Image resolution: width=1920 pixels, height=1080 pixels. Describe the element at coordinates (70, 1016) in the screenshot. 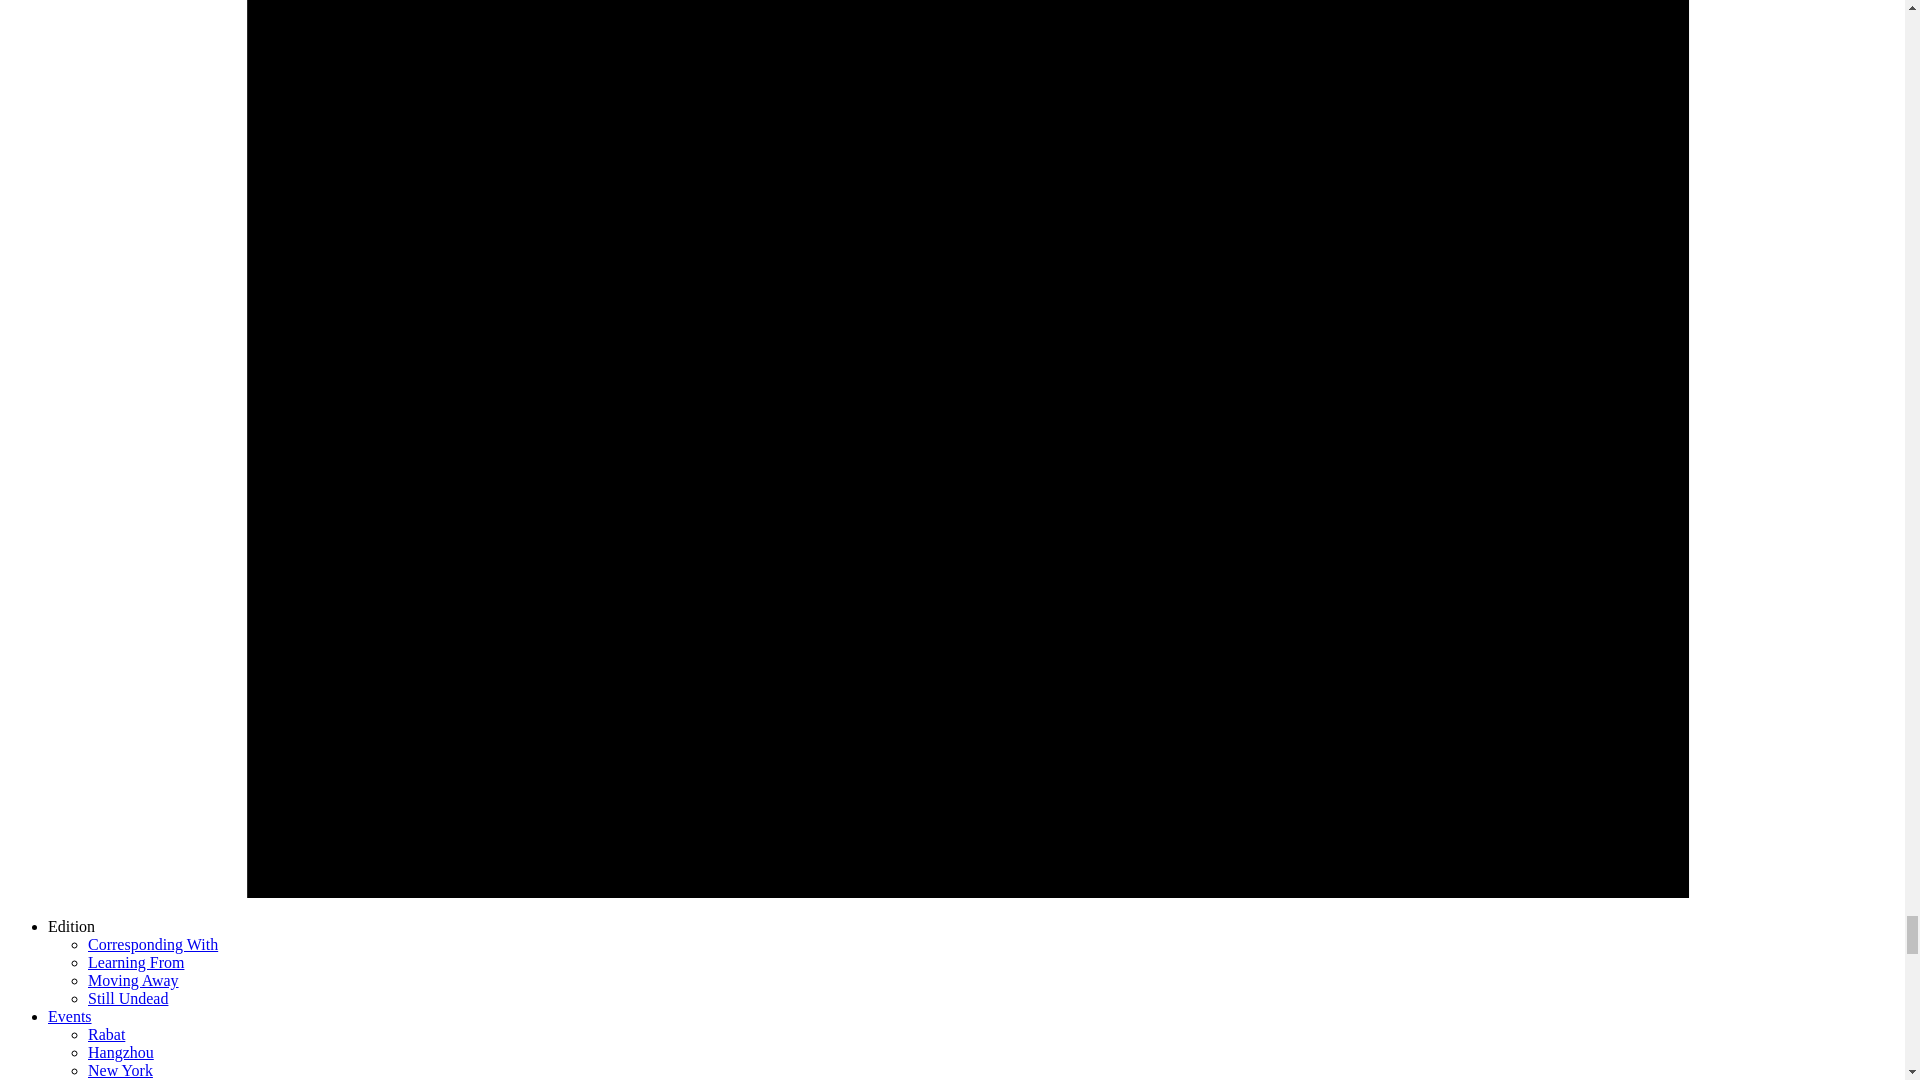

I see `Events` at that location.